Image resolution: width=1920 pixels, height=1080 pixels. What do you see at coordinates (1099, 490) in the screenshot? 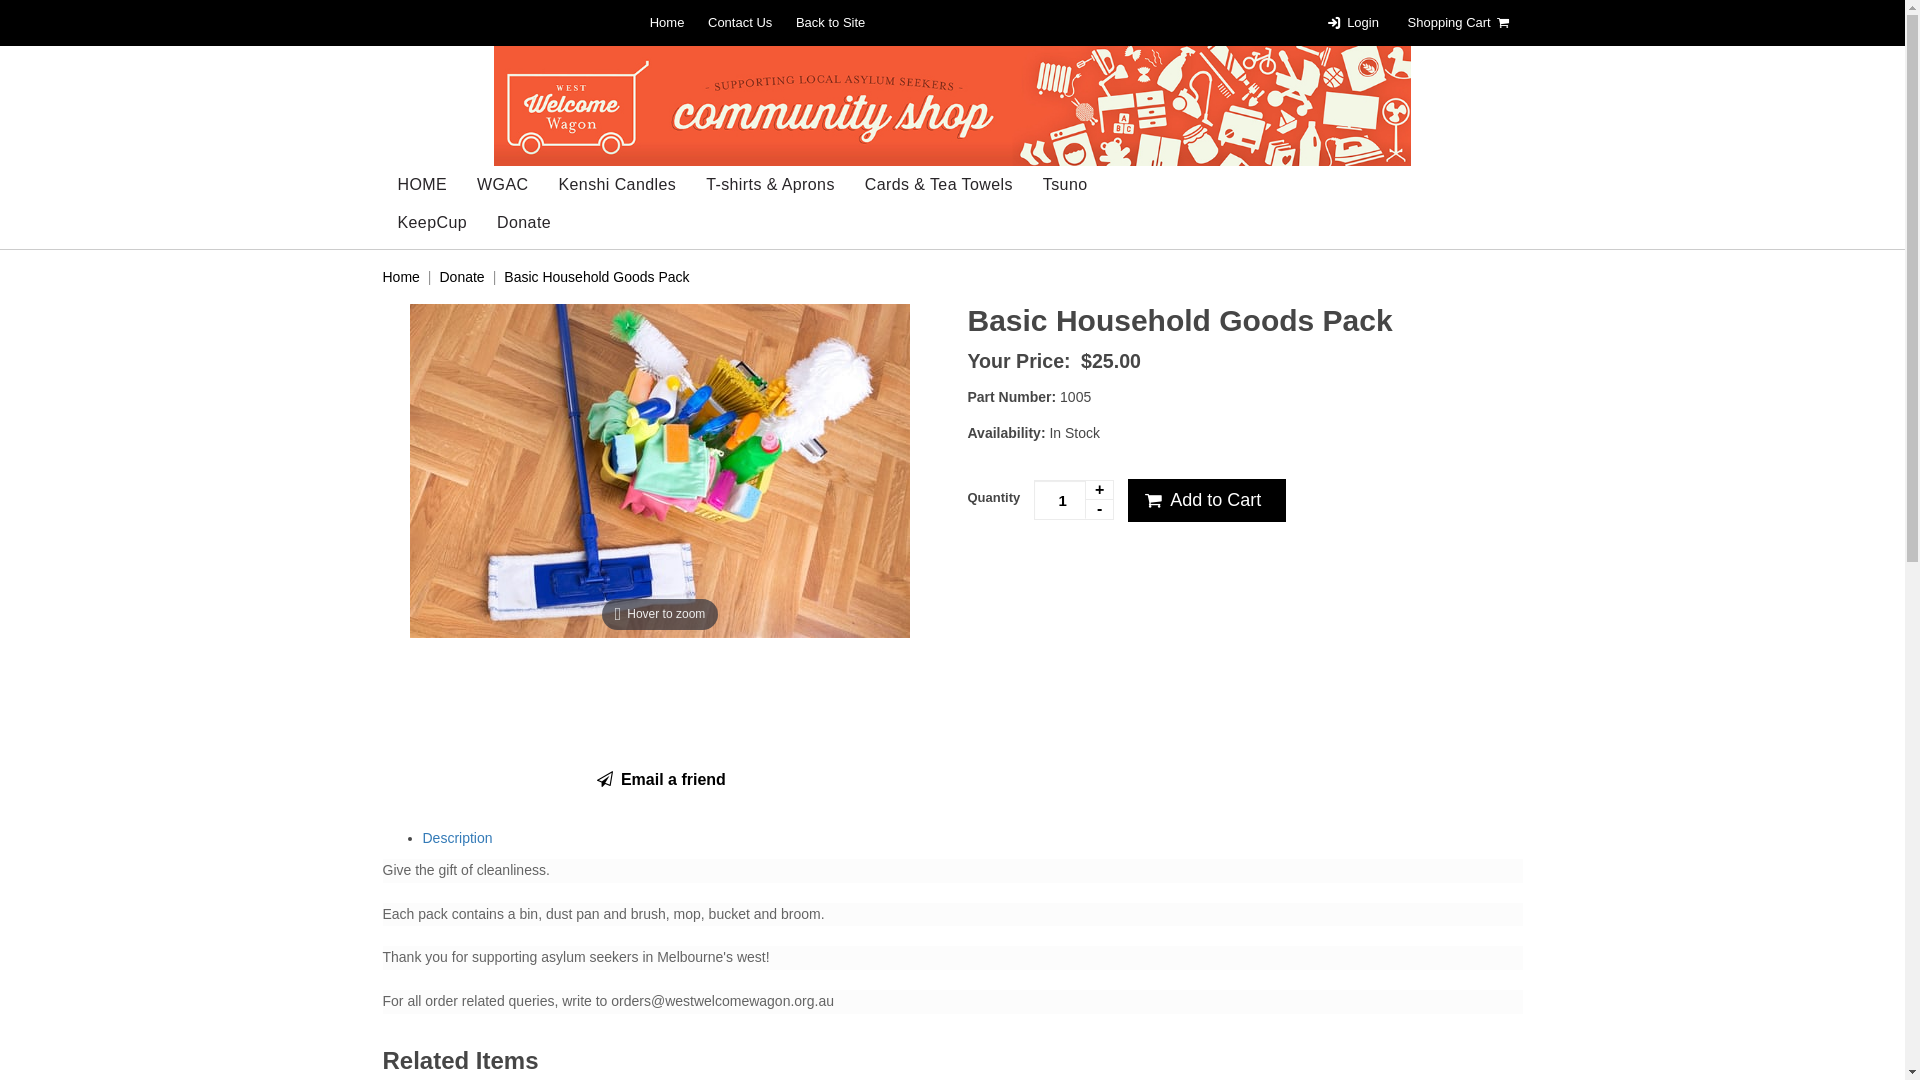
I see `+` at bounding box center [1099, 490].